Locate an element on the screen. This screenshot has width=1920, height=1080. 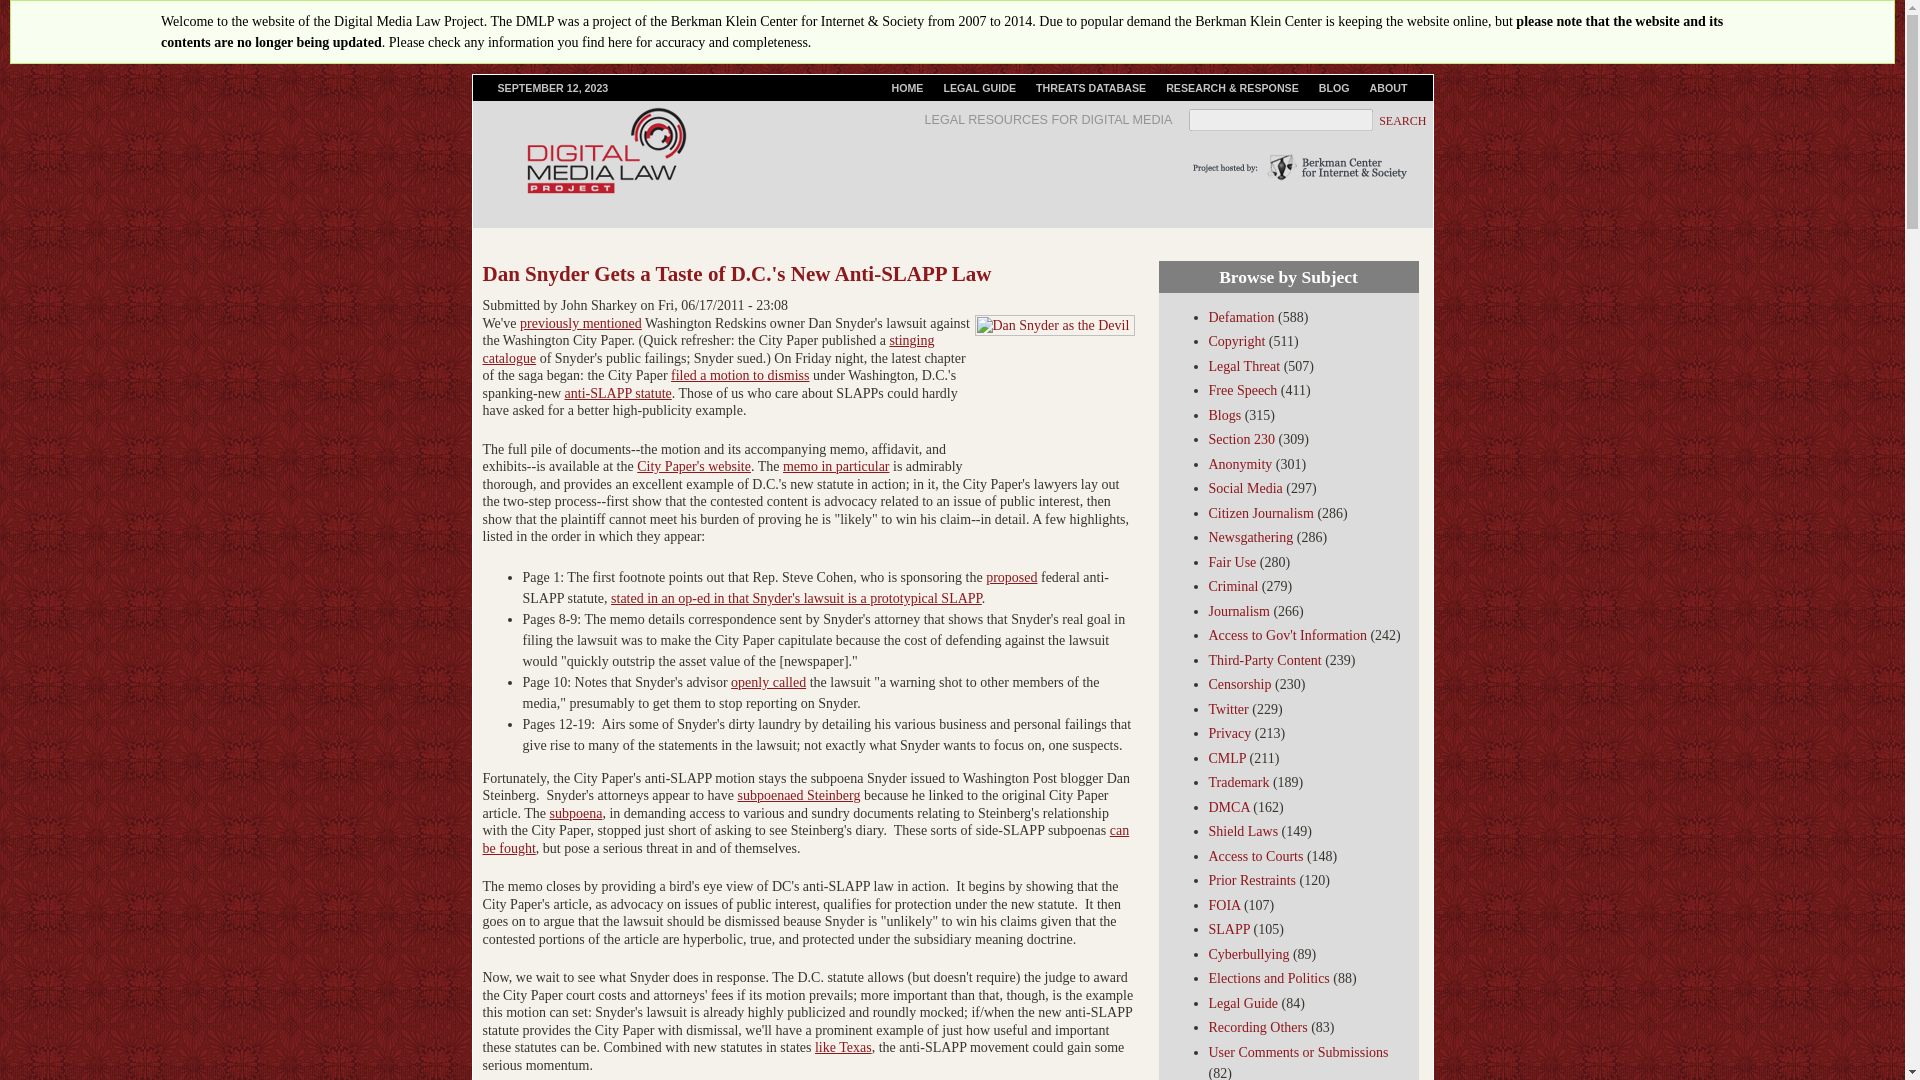
Search is located at coordinates (1404, 121).